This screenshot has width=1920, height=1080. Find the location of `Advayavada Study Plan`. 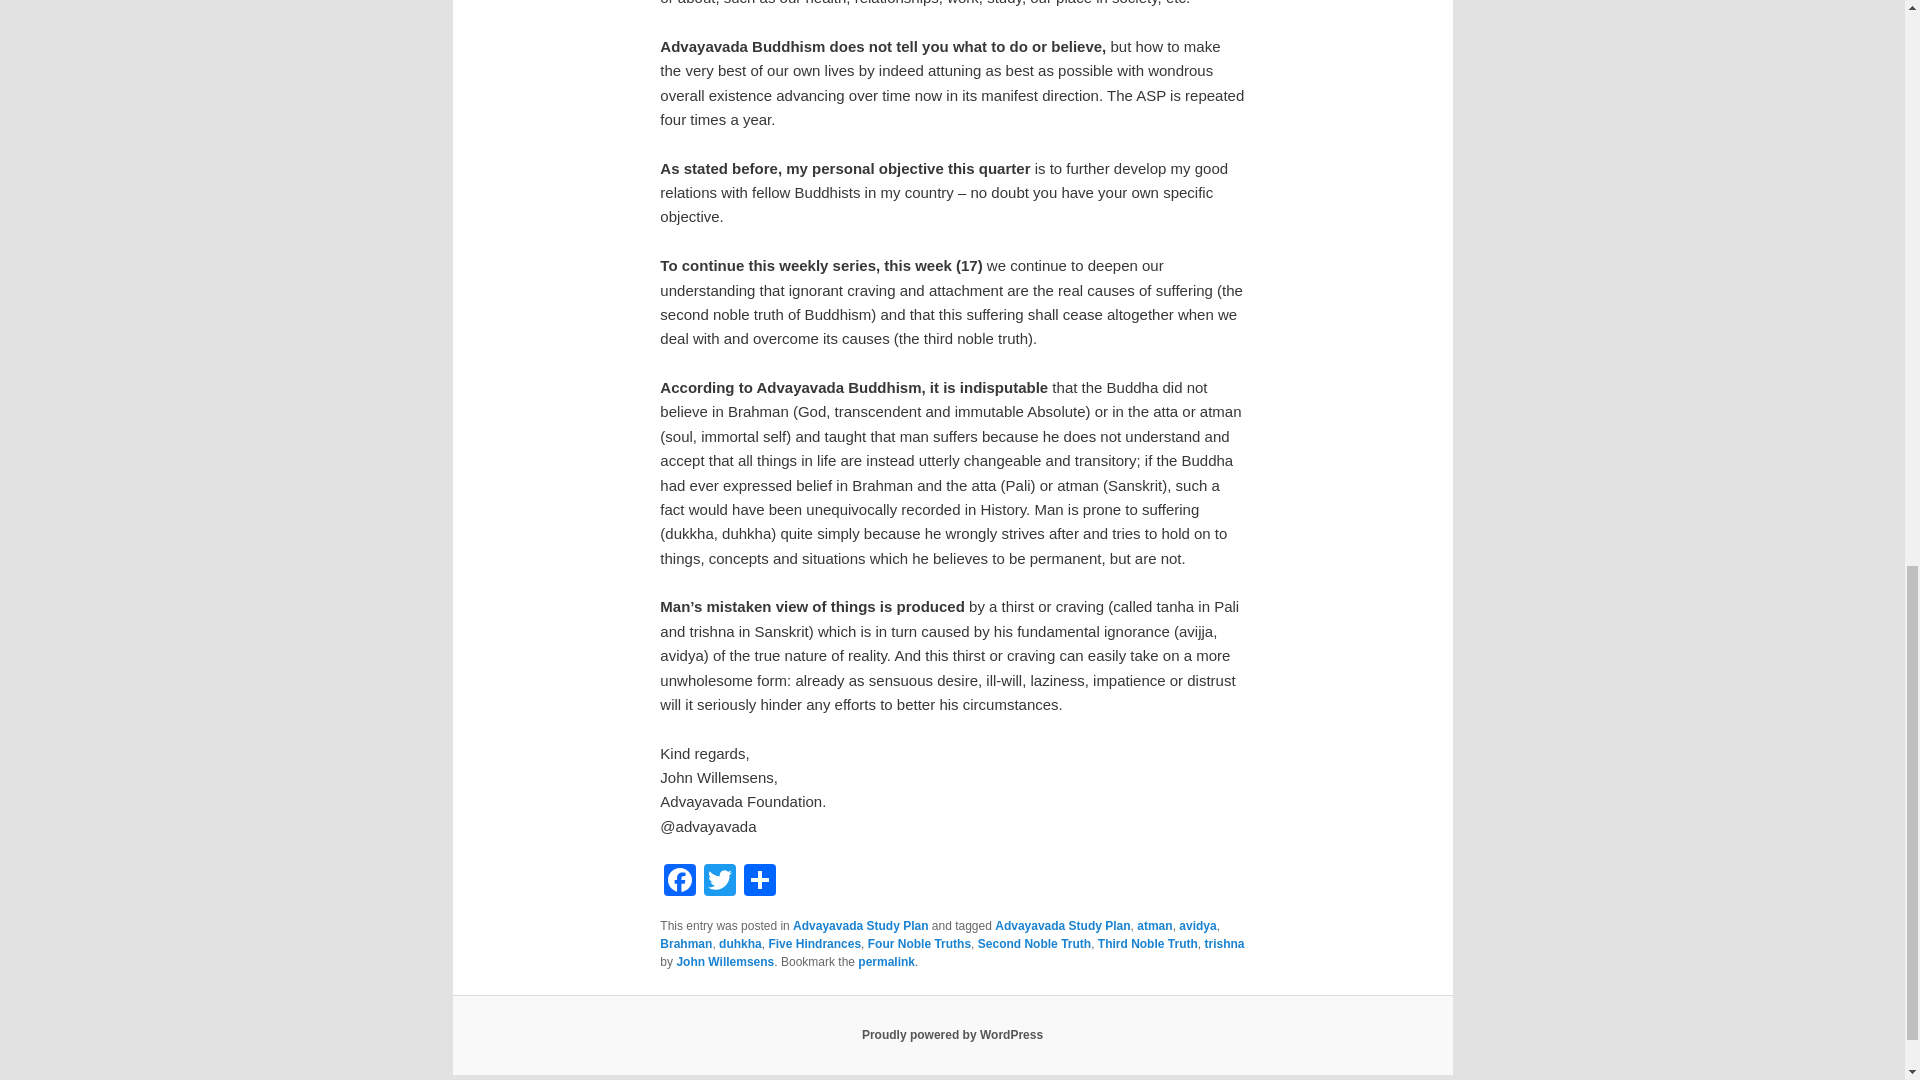

Advayavada Study Plan is located at coordinates (1062, 926).